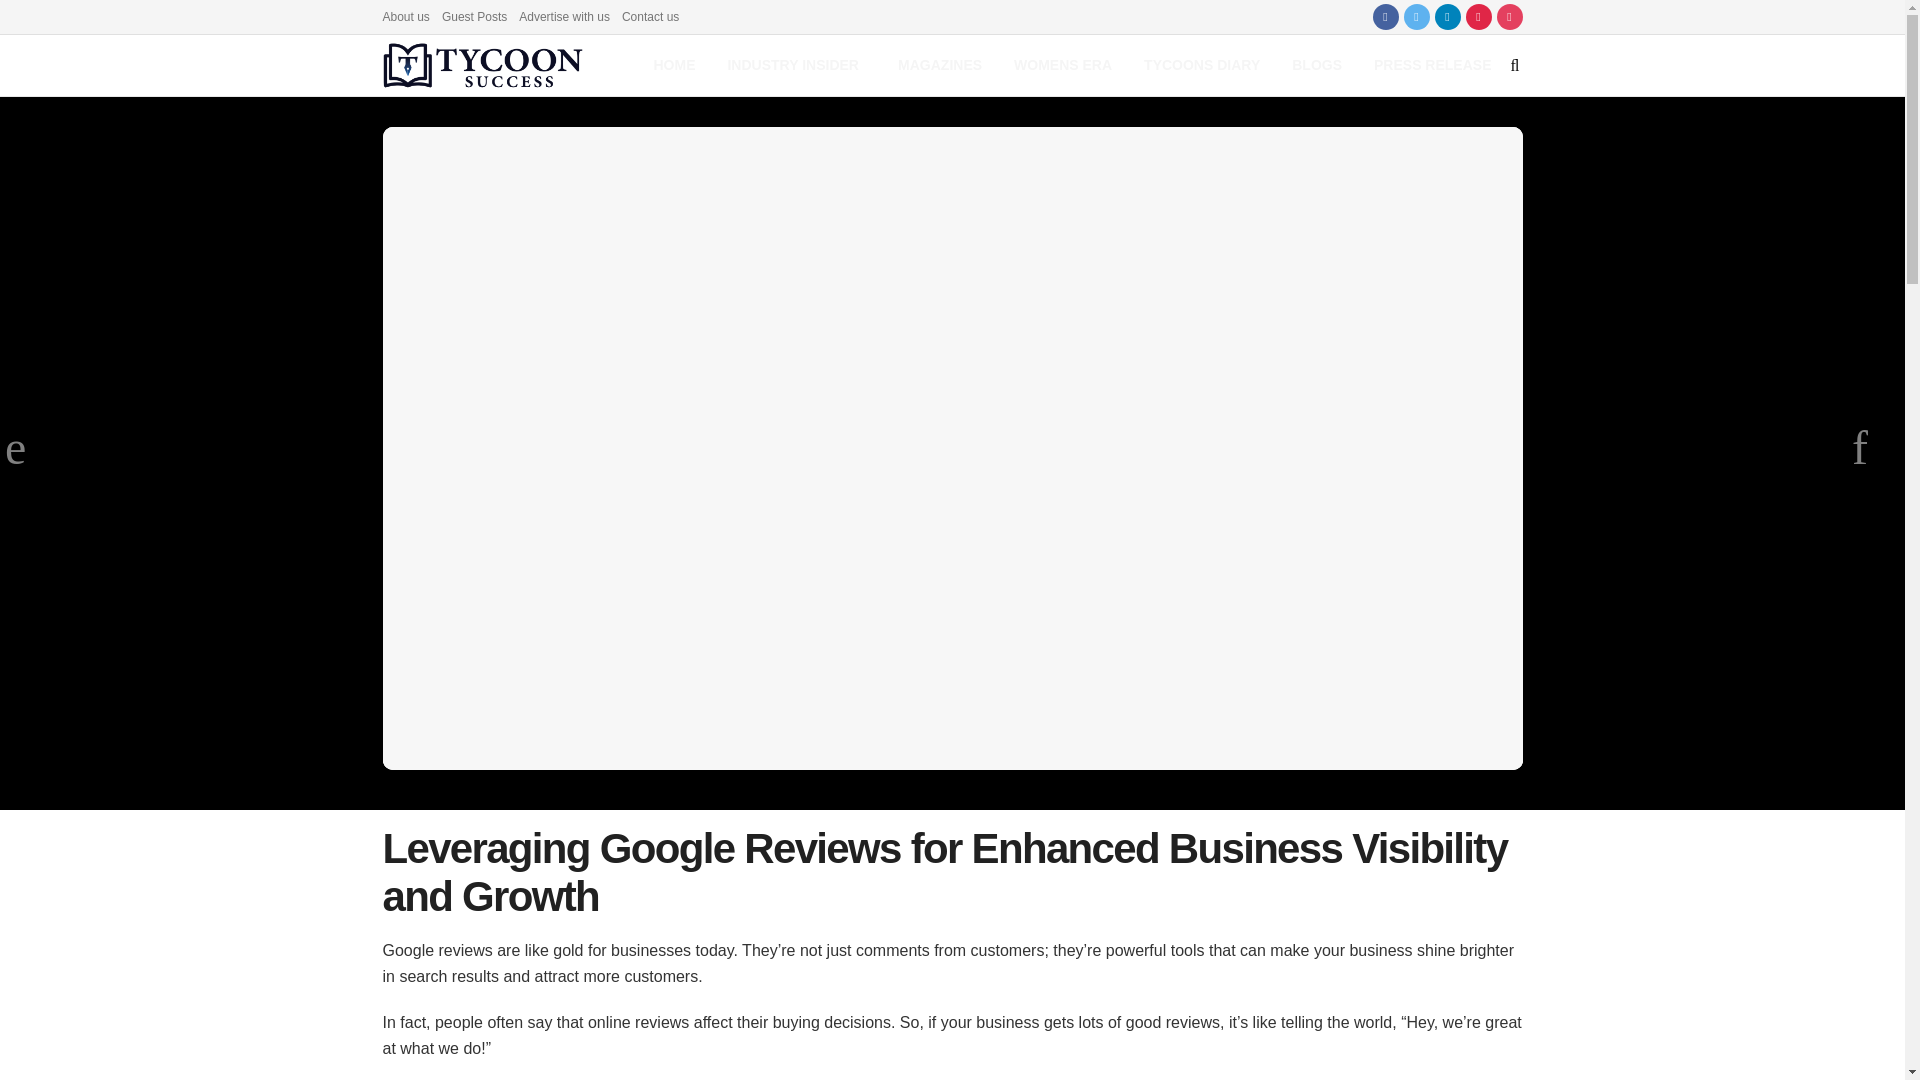  I want to click on WOMENS ERA, so click(1063, 65).